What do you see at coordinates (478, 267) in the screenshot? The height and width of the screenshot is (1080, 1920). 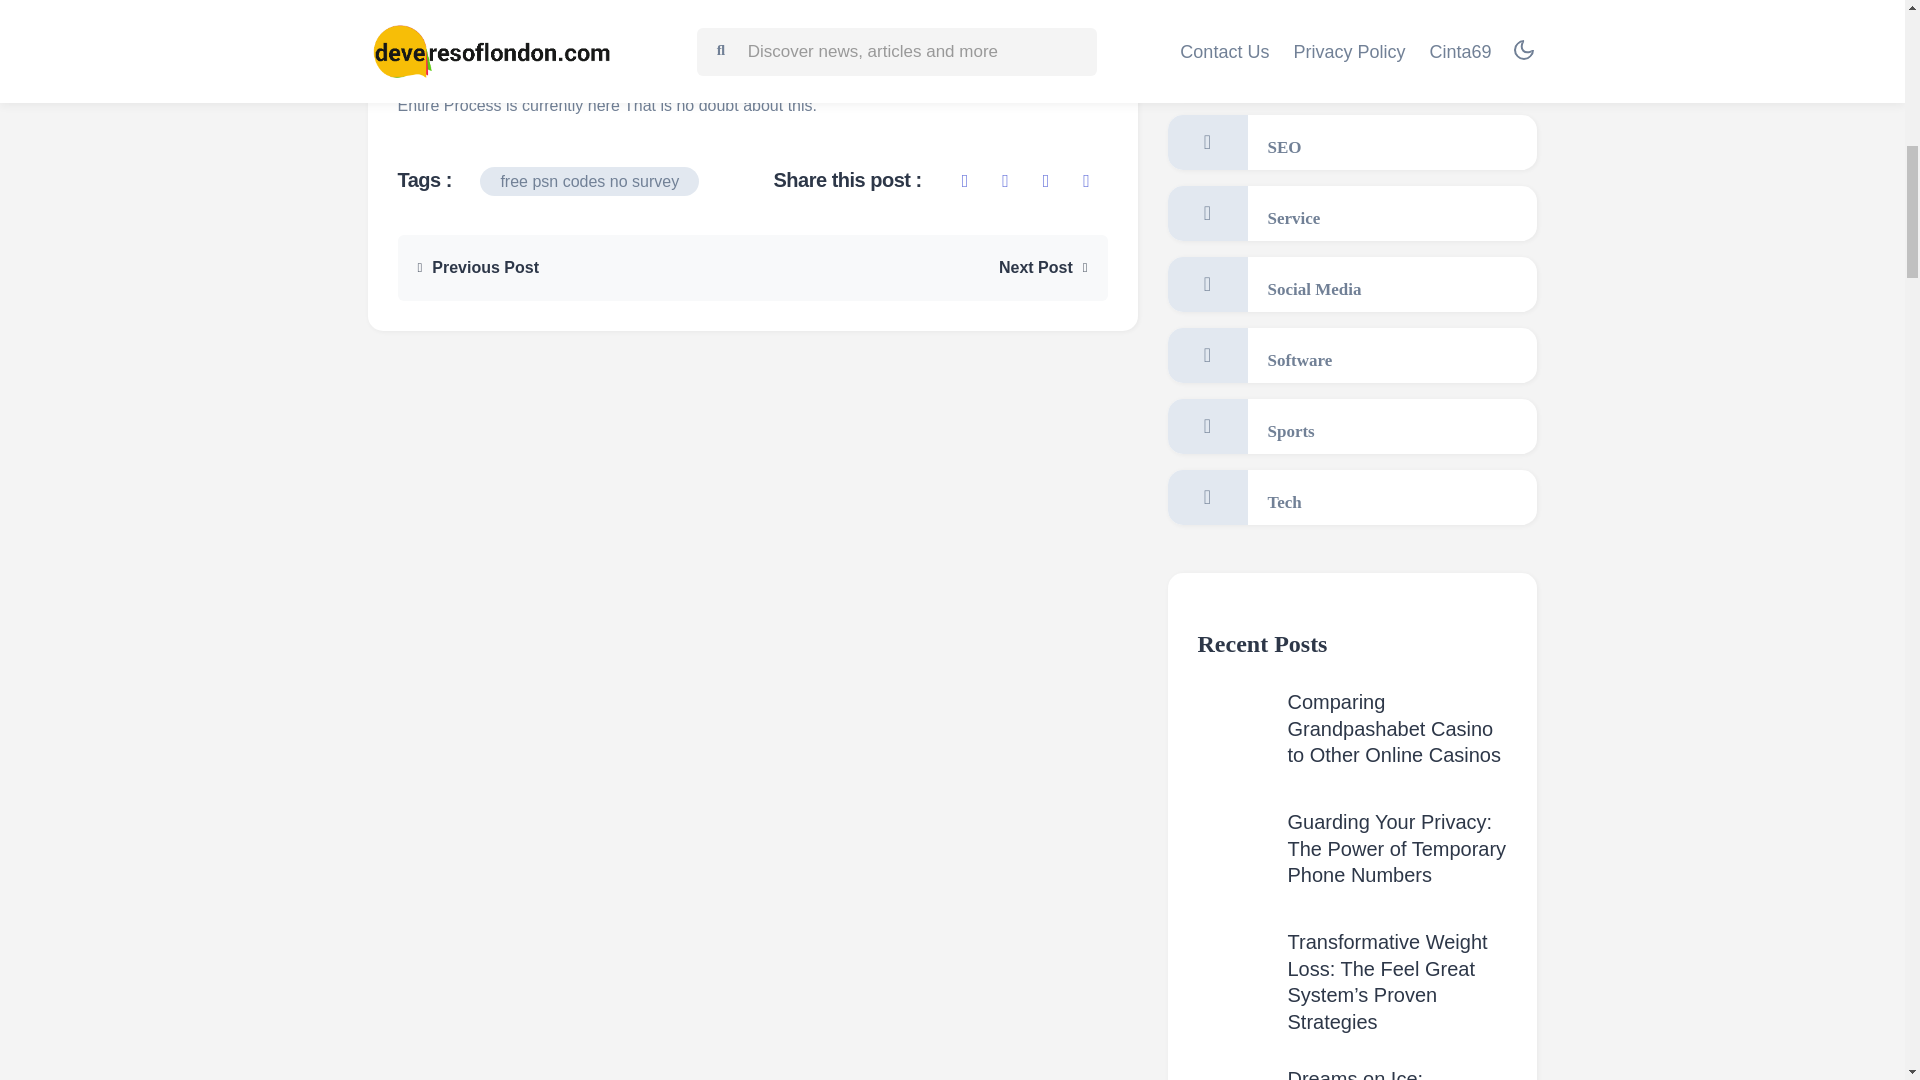 I see `Previous Post` at bounding box center [478, 267].